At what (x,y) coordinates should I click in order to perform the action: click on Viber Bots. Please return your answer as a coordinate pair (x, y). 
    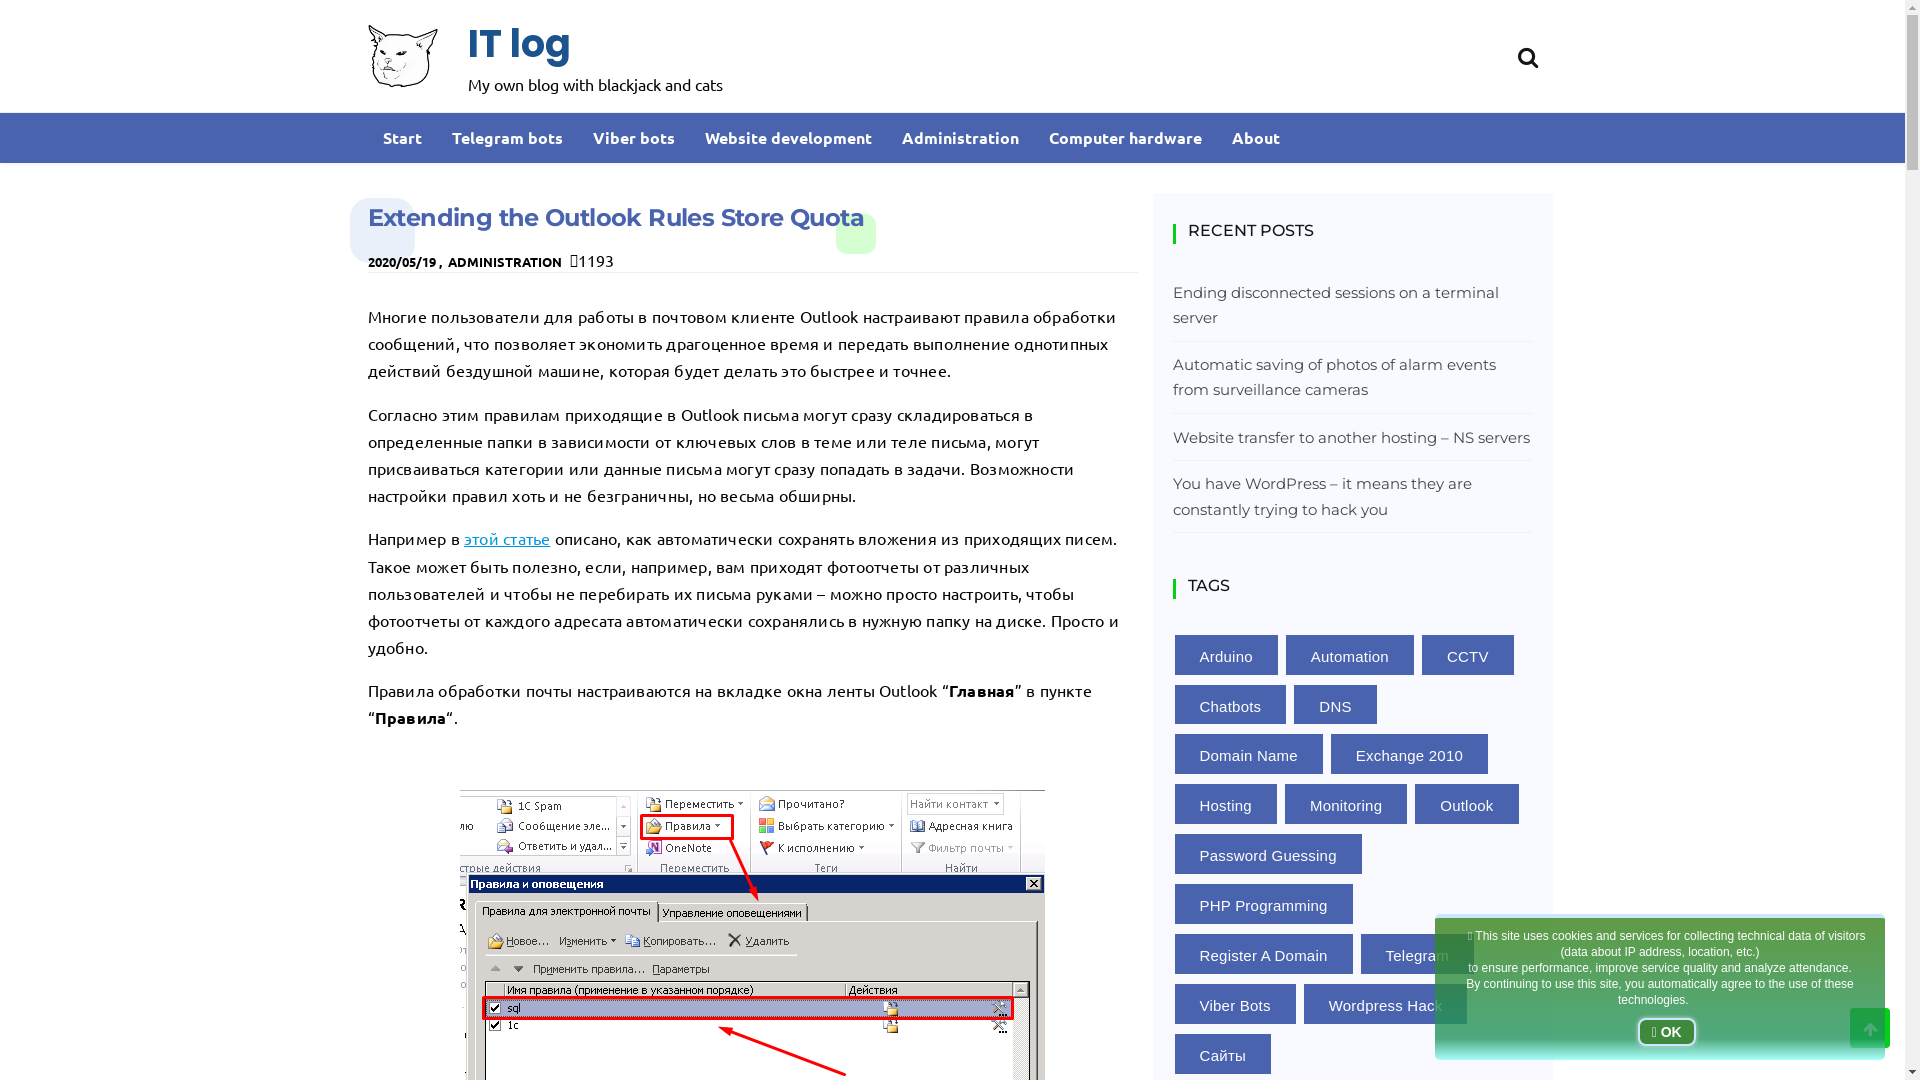
    Looking at the image, I should click on (1234, 1004).